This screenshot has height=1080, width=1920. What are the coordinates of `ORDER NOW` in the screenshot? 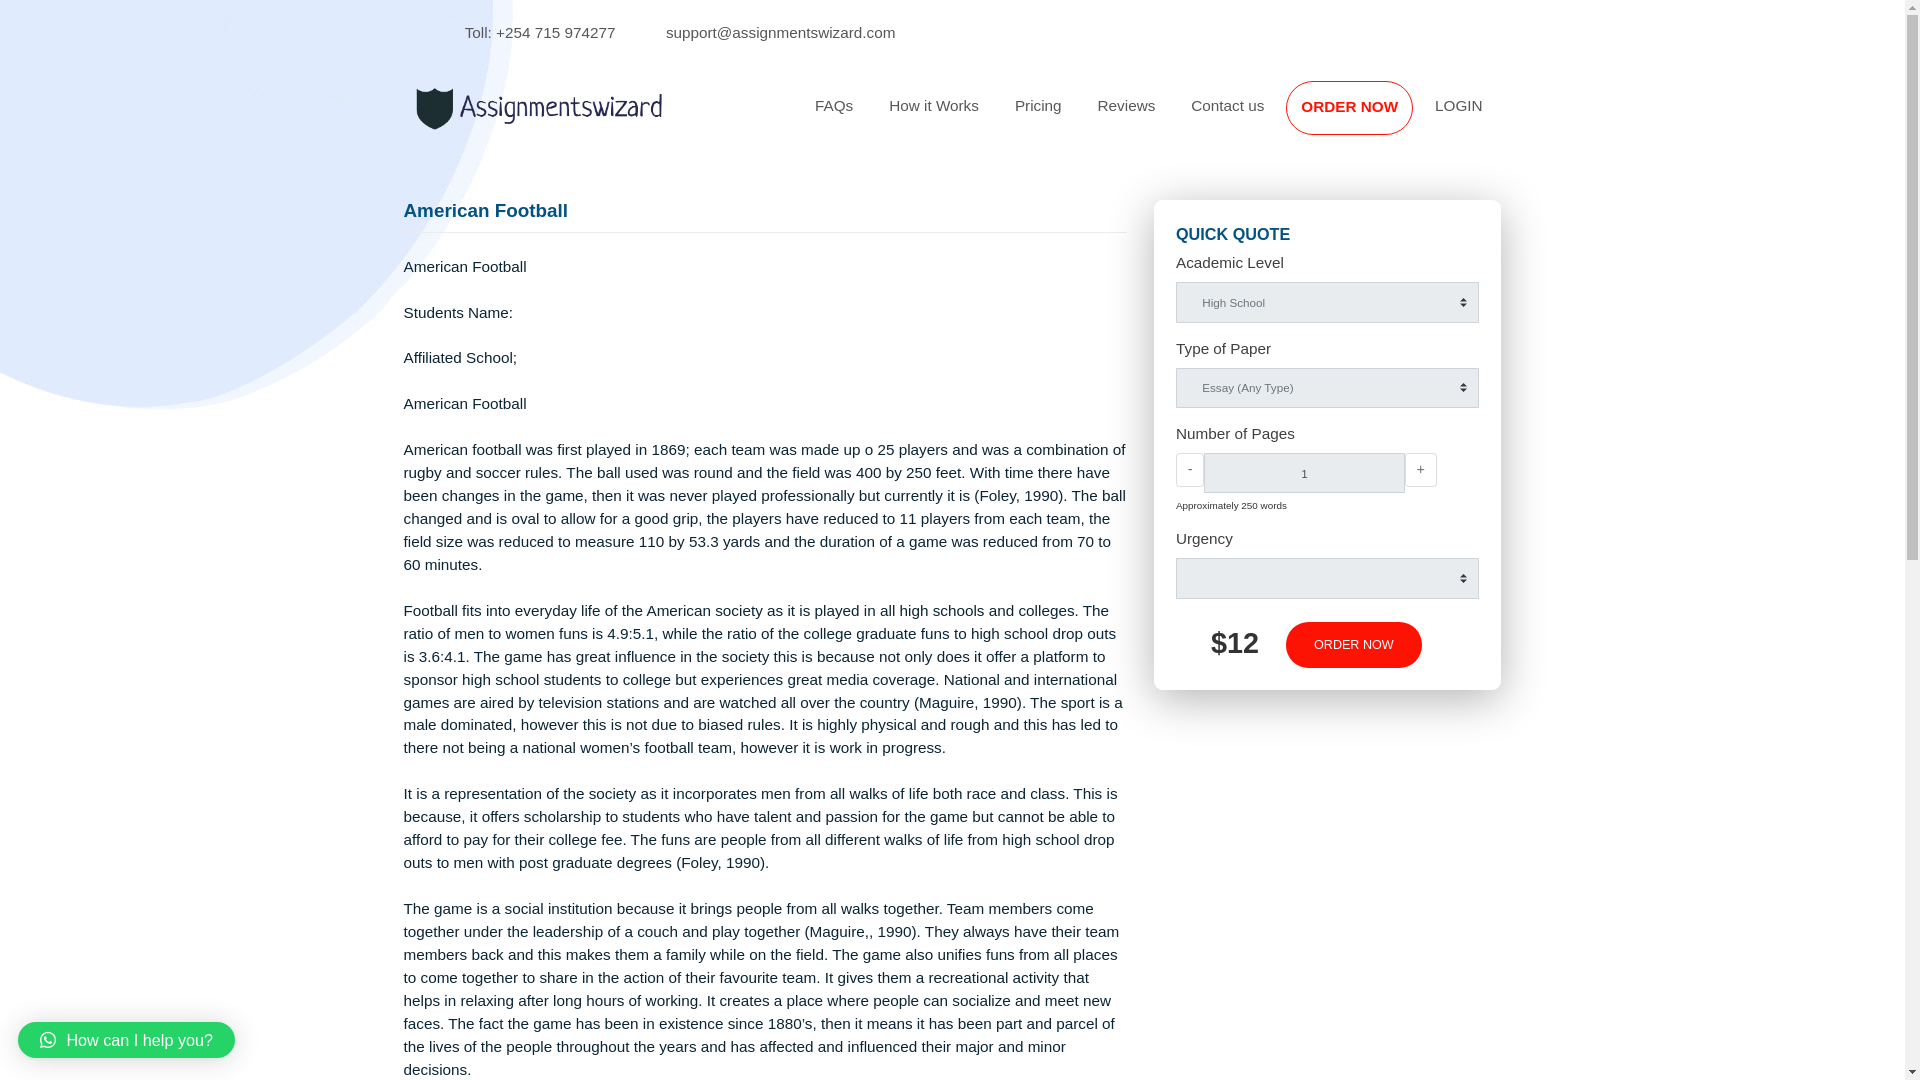 It's located at (1499, 120).